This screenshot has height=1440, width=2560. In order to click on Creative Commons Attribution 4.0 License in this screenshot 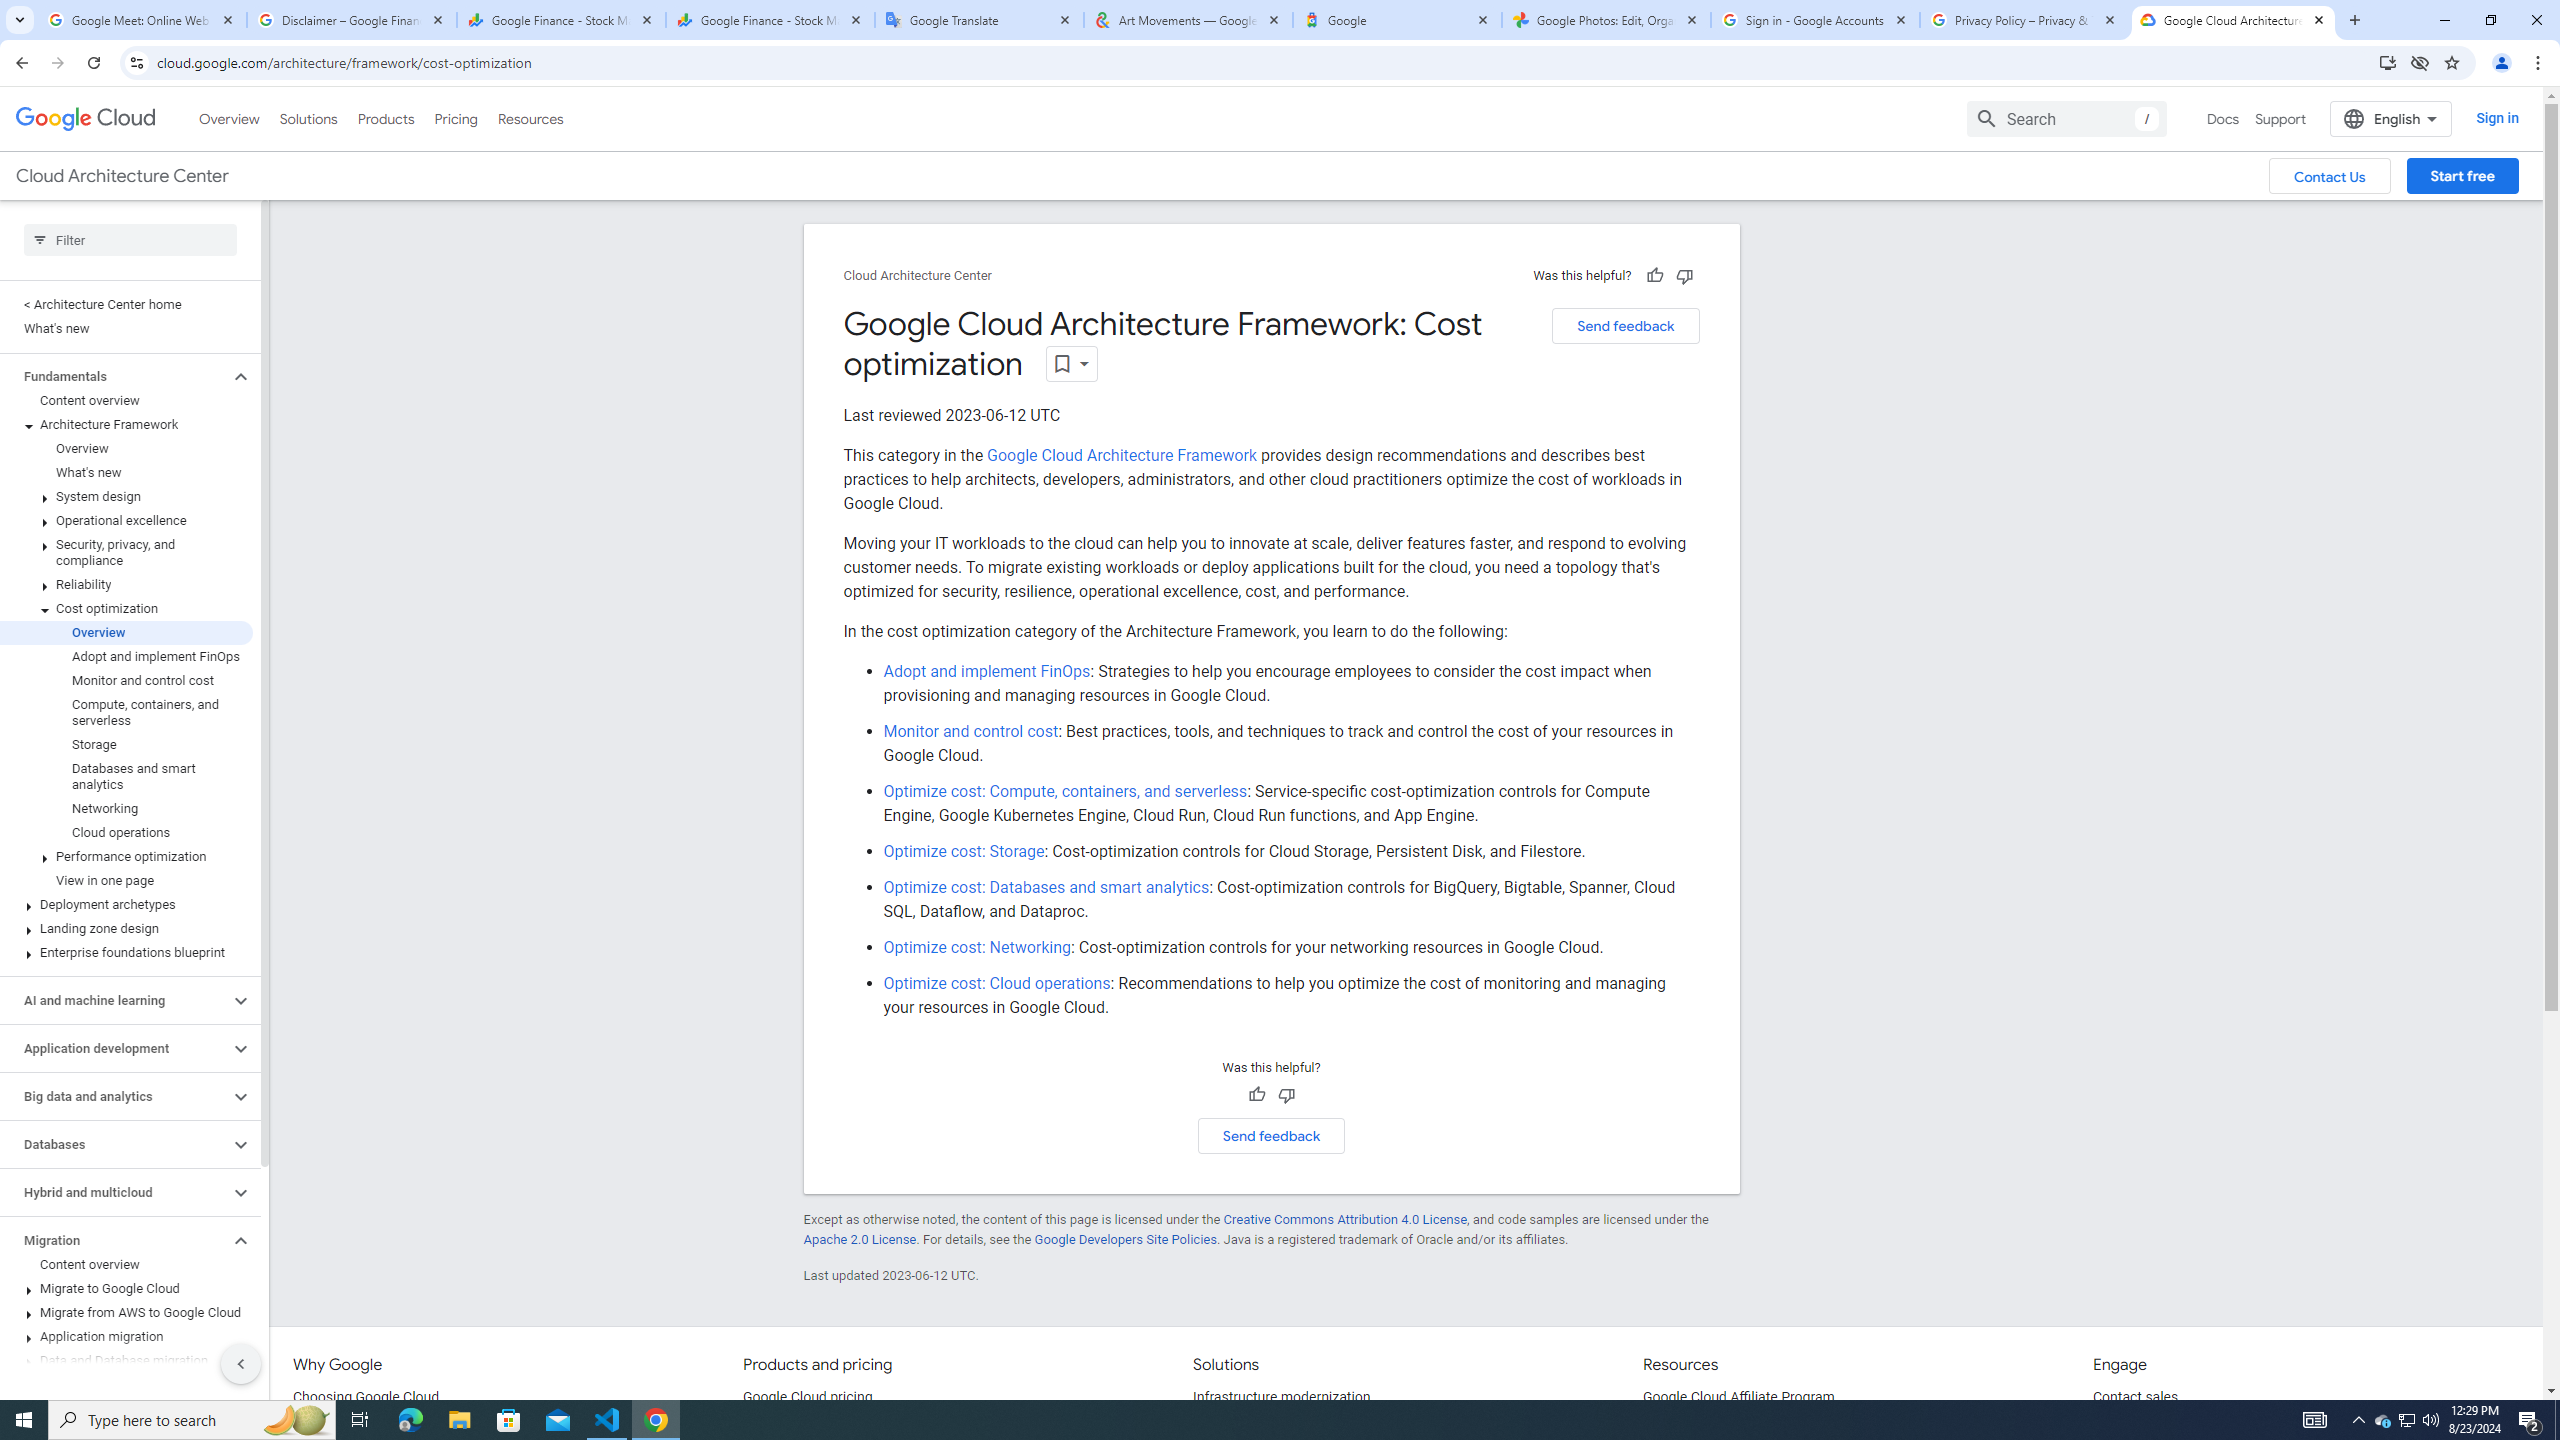, I will do `click(1344, 1219)`.